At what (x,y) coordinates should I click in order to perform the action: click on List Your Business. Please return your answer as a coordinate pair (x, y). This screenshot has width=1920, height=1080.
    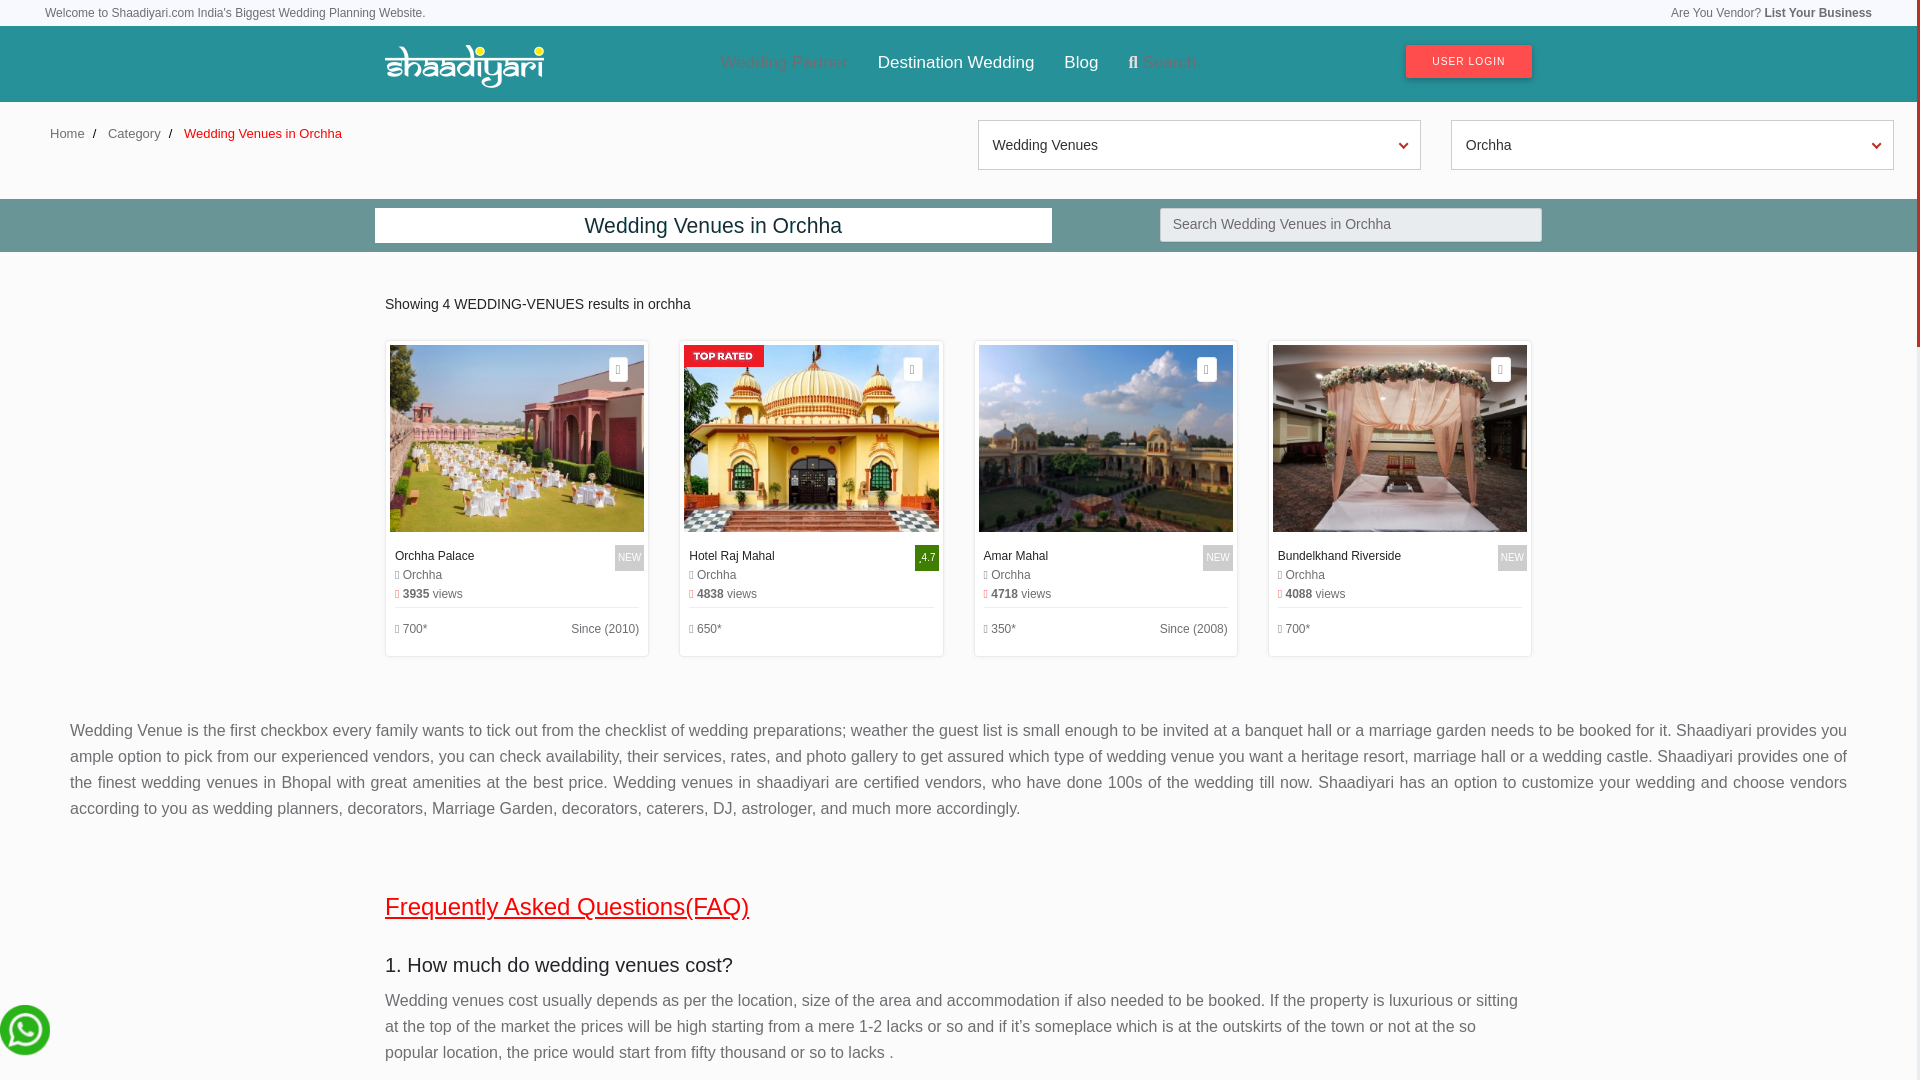
    Looking at the image, I should click on (1818, 13).